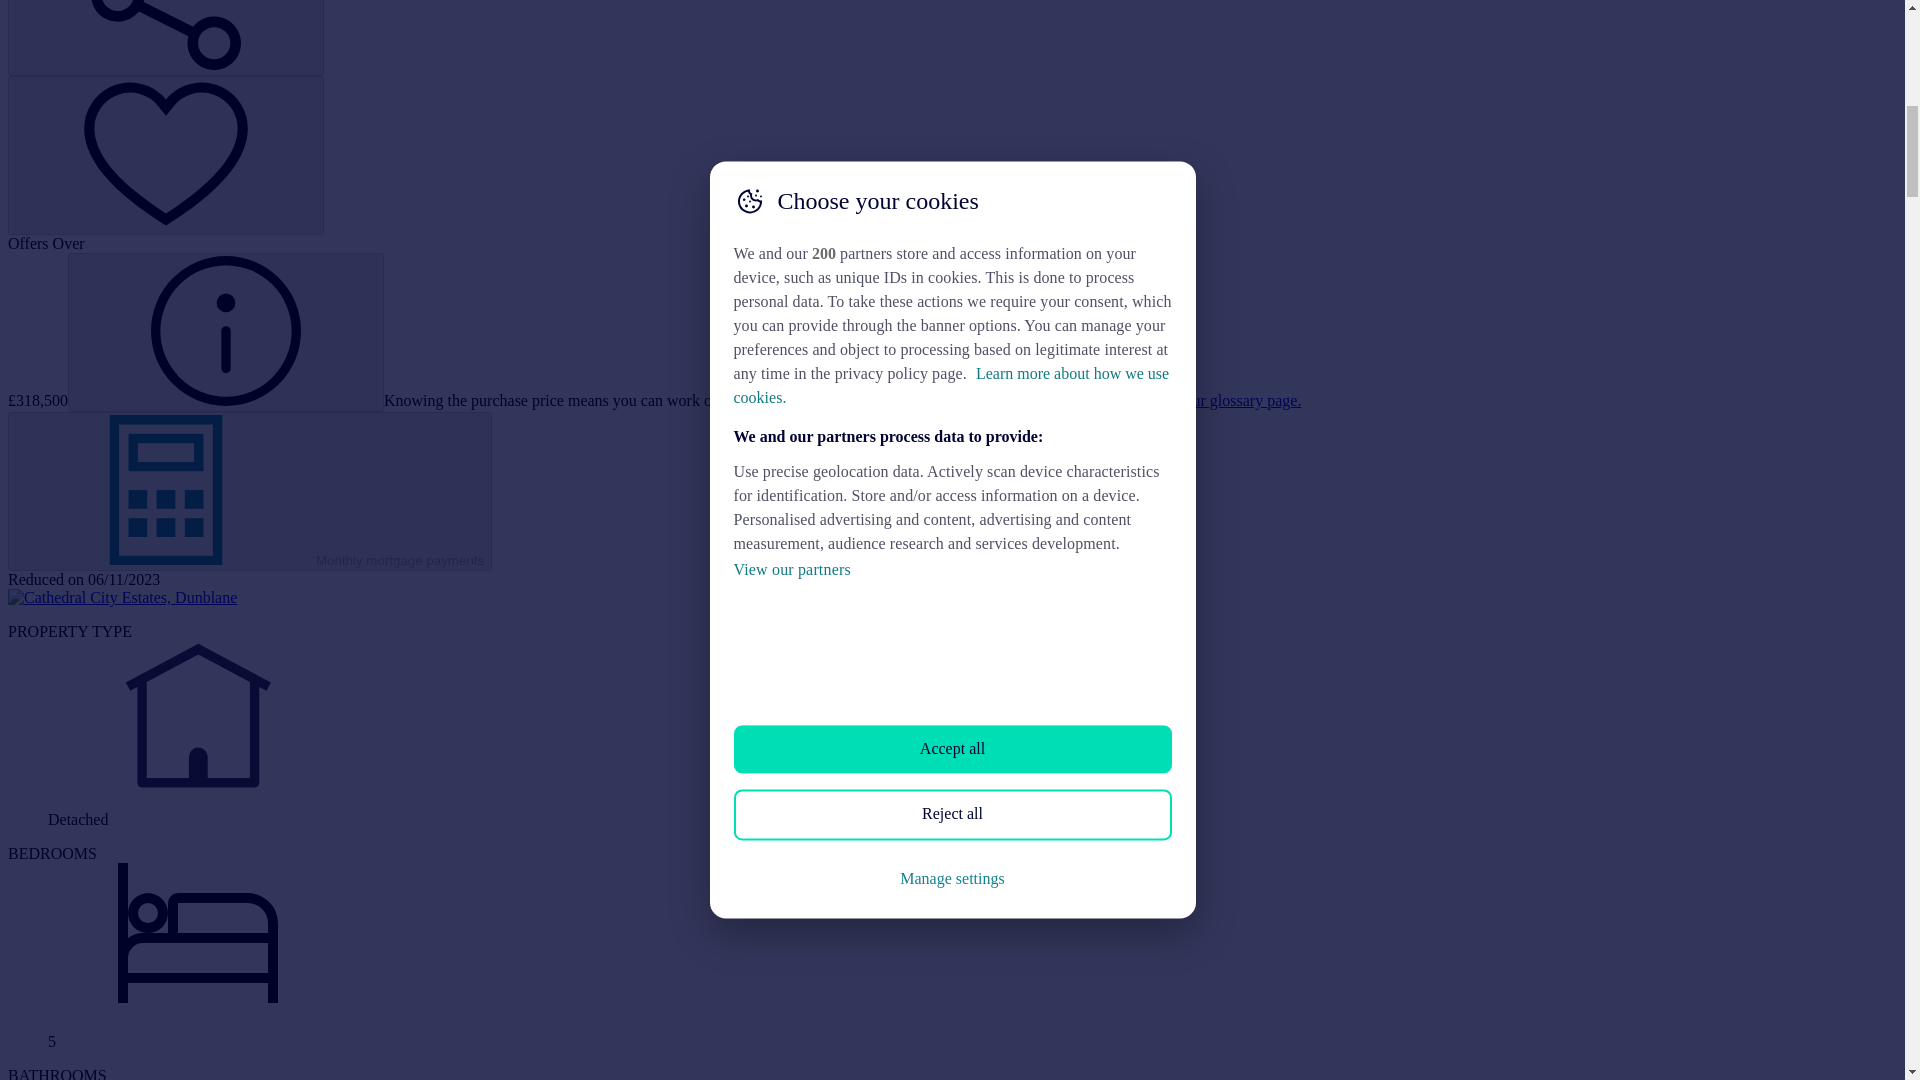  Describe the element at coordinates (166, 155) in the screenshot. I see `Save this property` at that location.